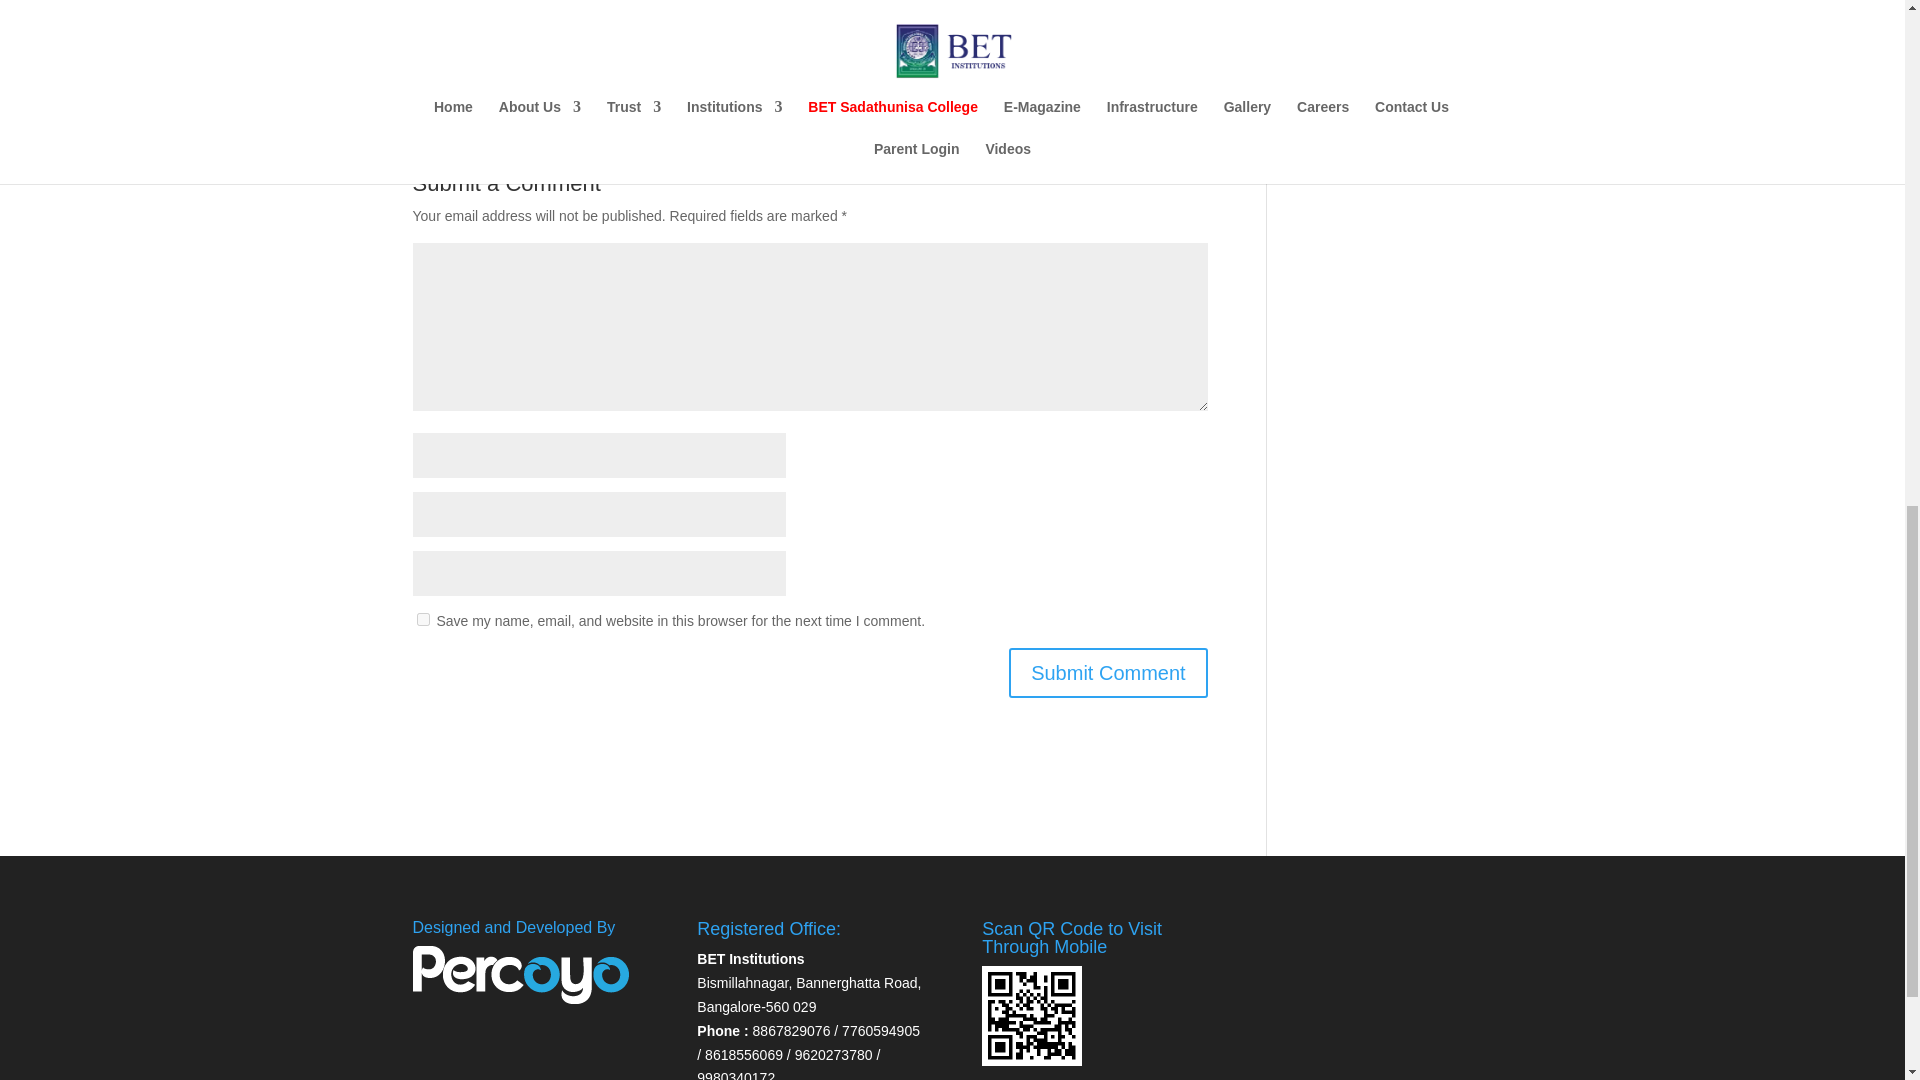 The width and height of the screenshot is (1920, 1080). Describe the element at coordinates (1108, 672) in the screenshot. I see `Submit Comment` at that location.